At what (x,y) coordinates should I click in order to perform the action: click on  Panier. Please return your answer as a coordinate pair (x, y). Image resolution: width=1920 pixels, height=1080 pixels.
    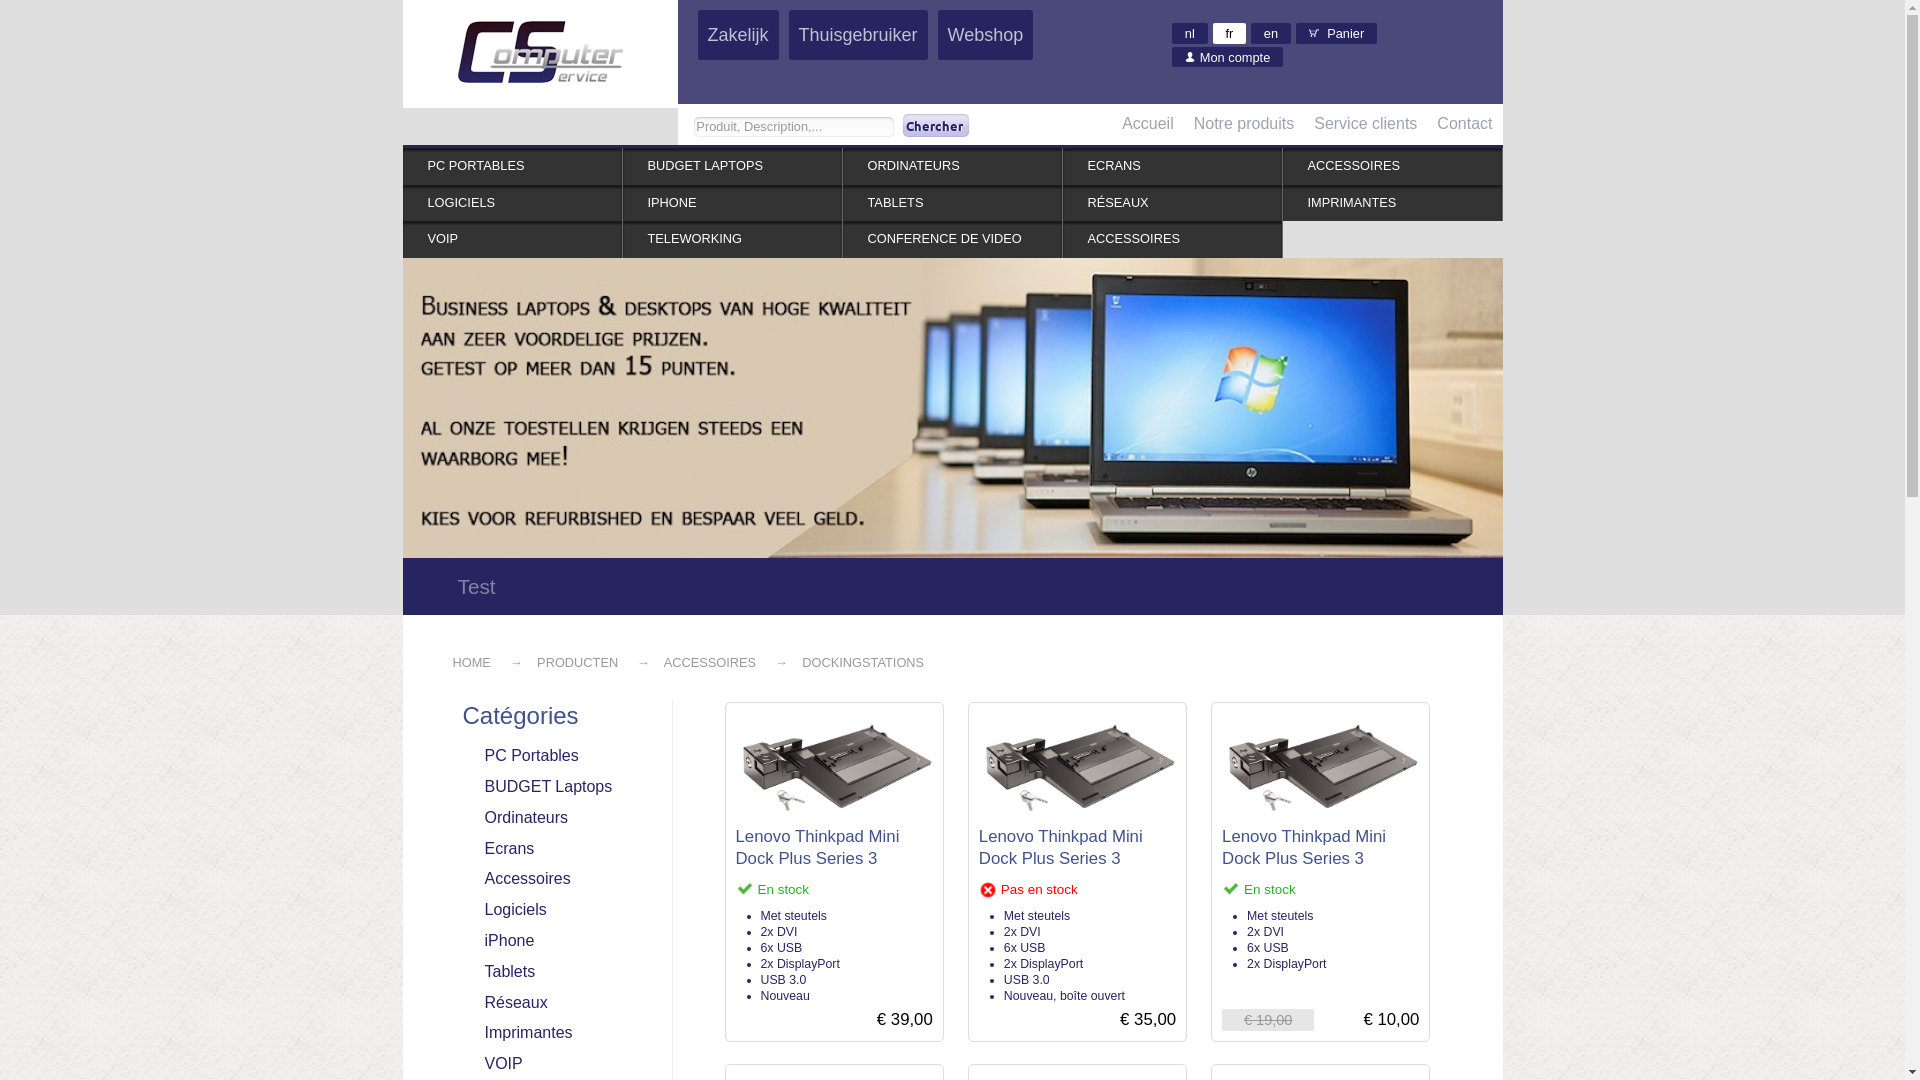
    Looking at the image, I should click on (1336, 33).